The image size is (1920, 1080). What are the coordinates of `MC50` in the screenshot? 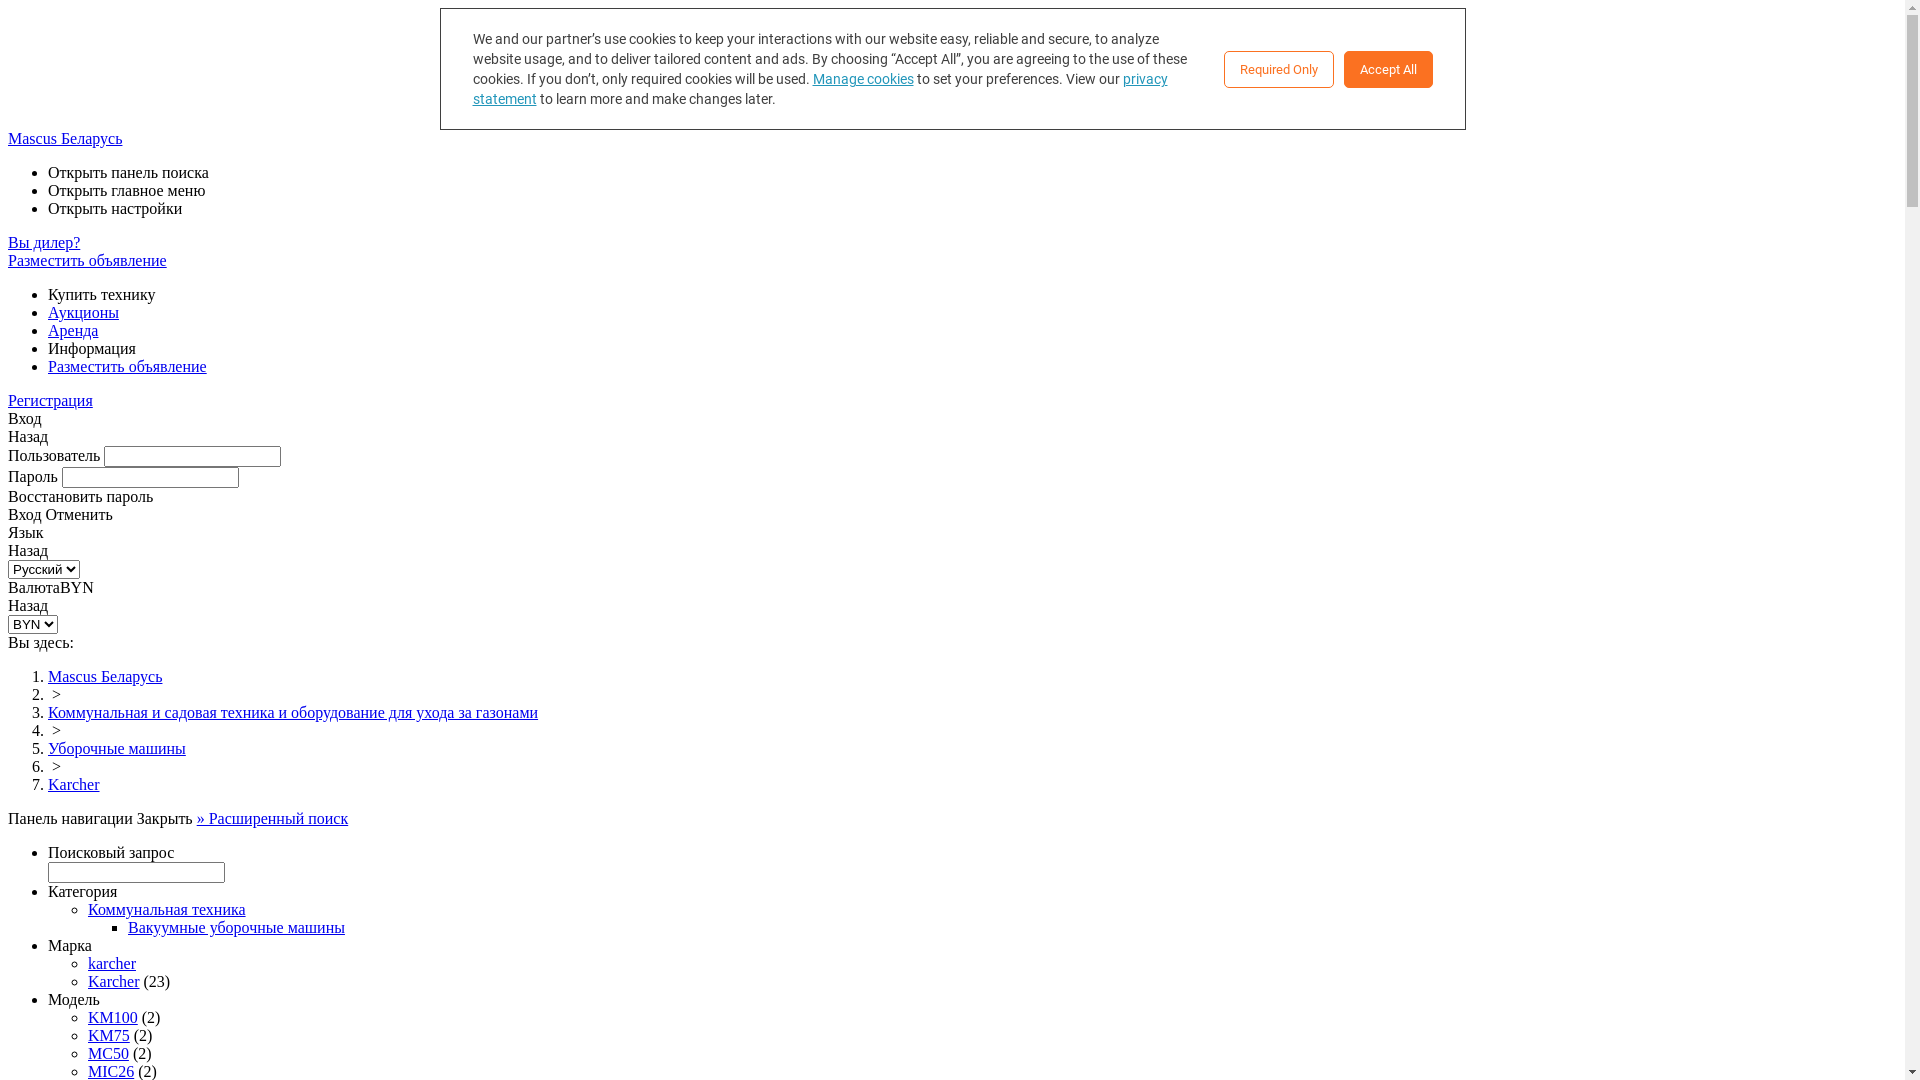 It's located at (108, 1054).